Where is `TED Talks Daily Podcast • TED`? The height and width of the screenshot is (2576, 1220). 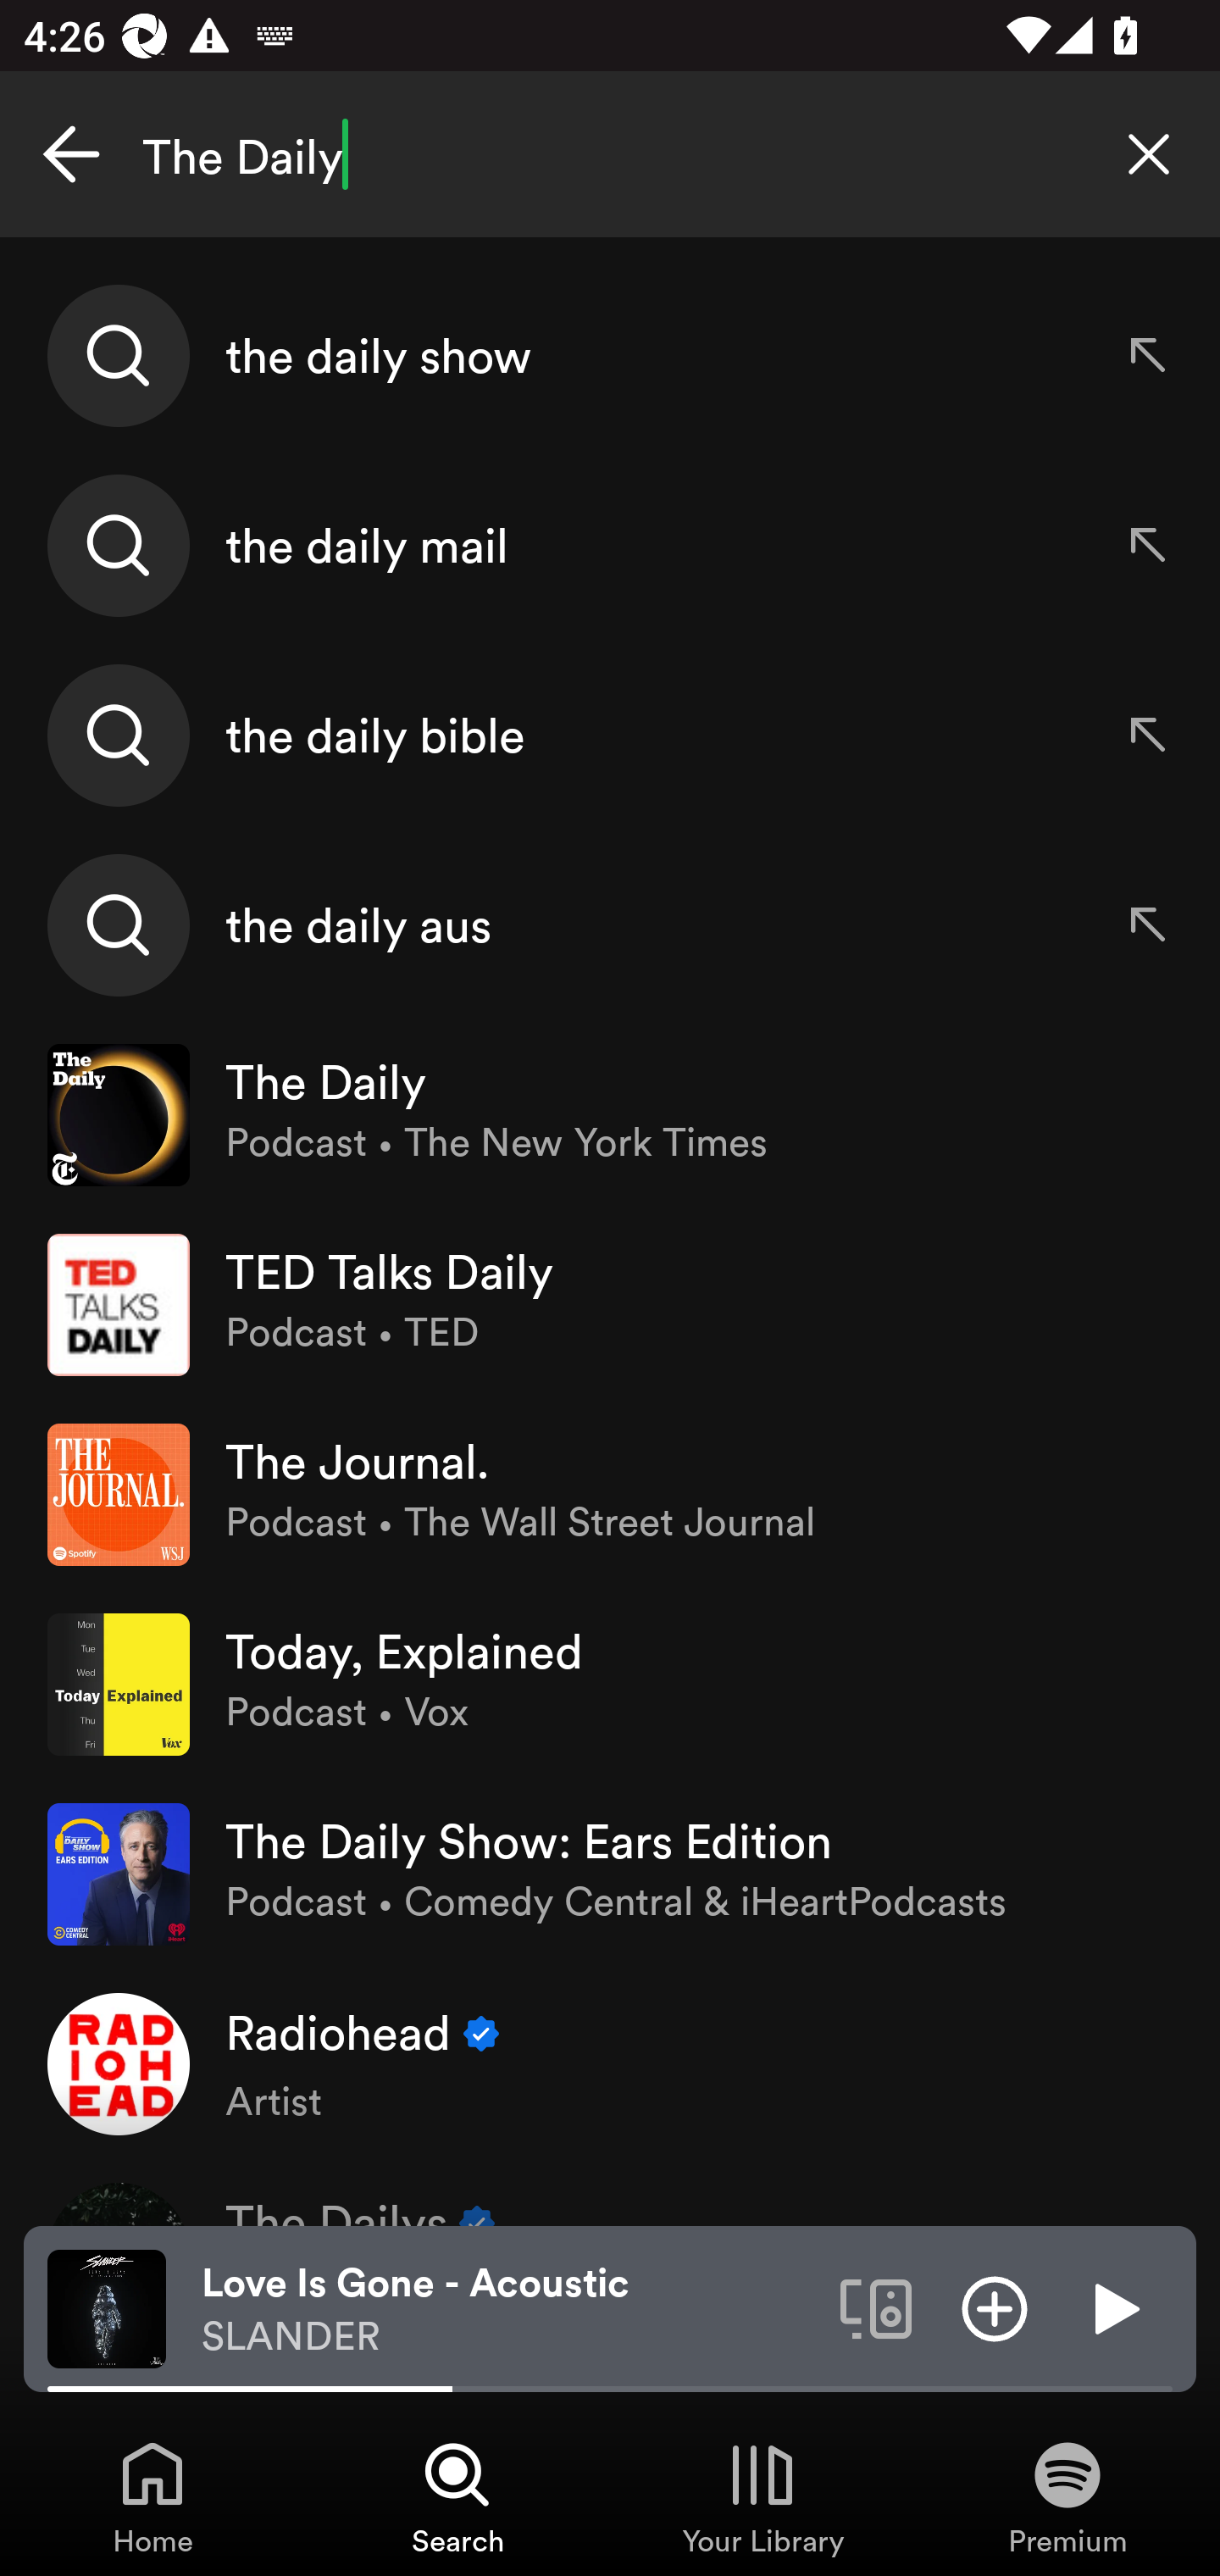
TED Talks Daily Podcast • TED is located at coordinates (610, 1304).